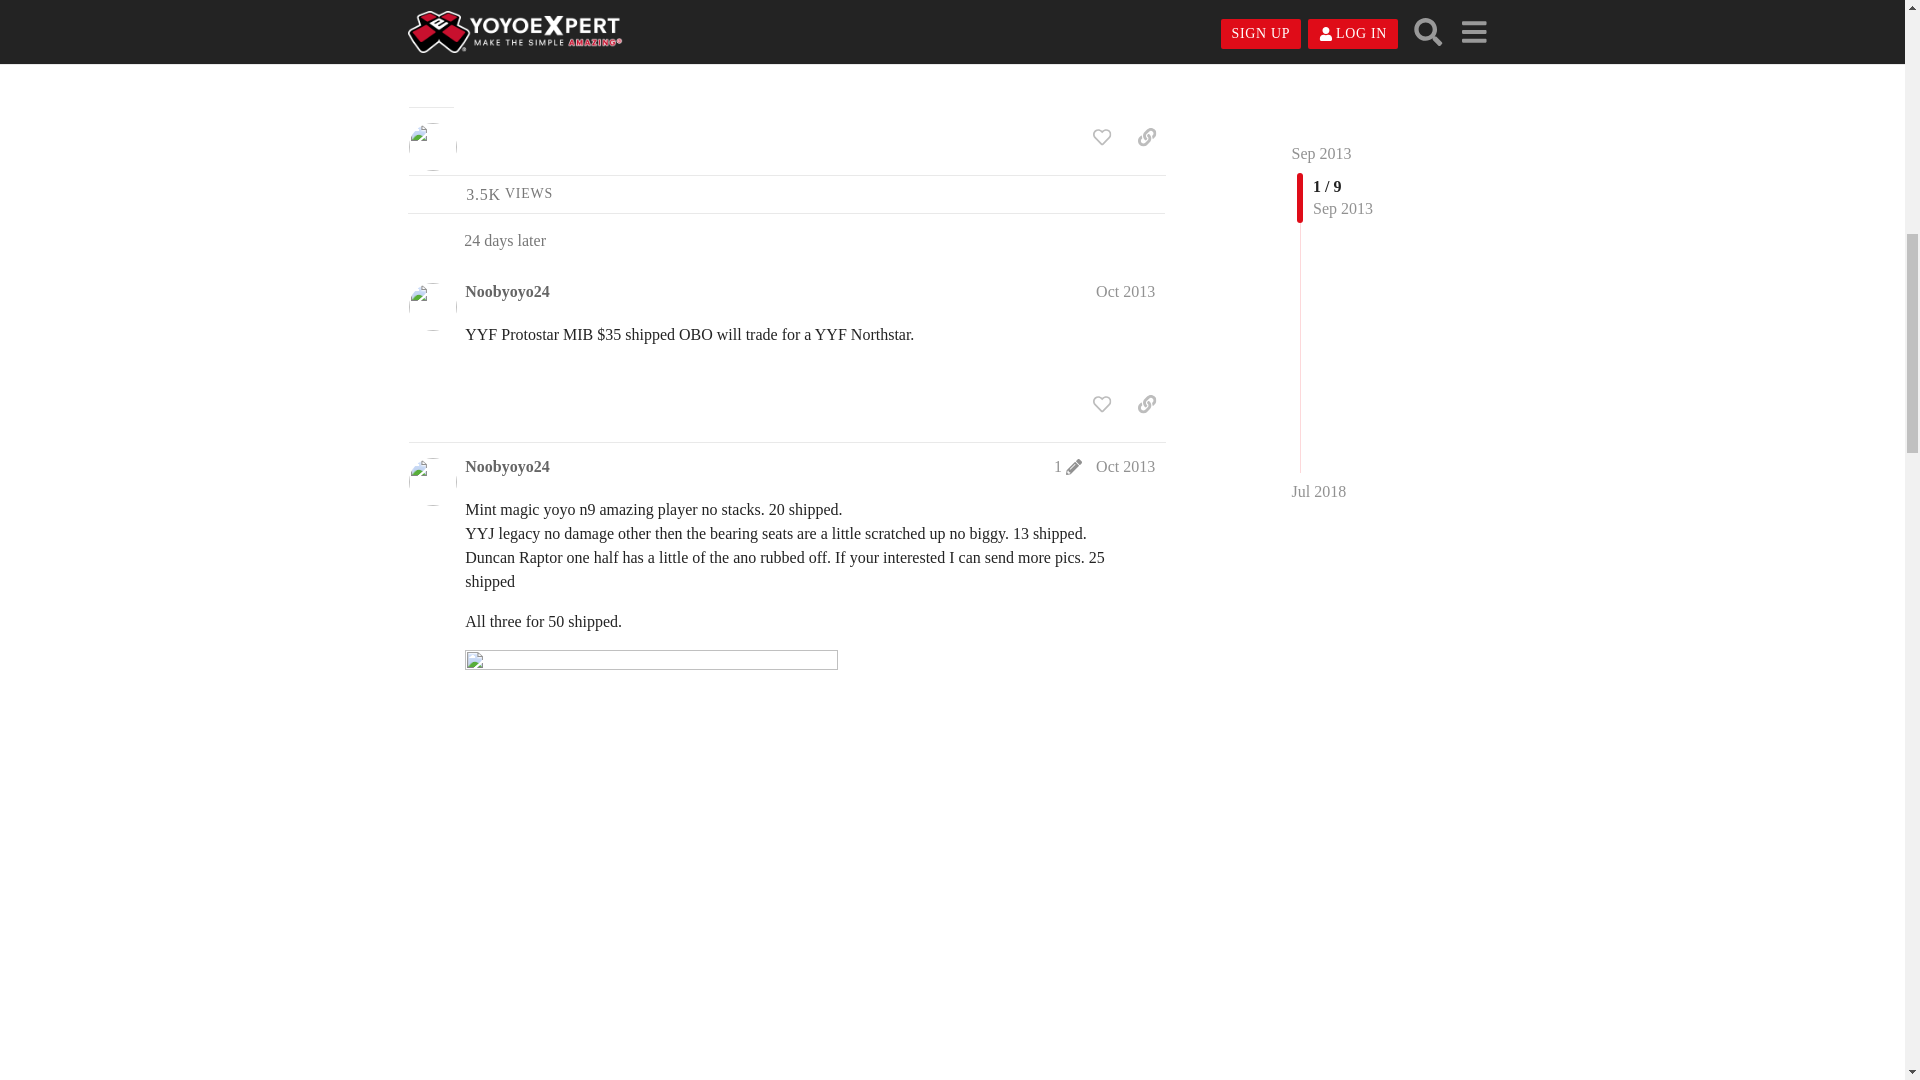 The image size is (1920, 1080). Describe the element at coordinates (1126, 291) in the screenshot. I see `copy a link to this post to clipboard` at that location.